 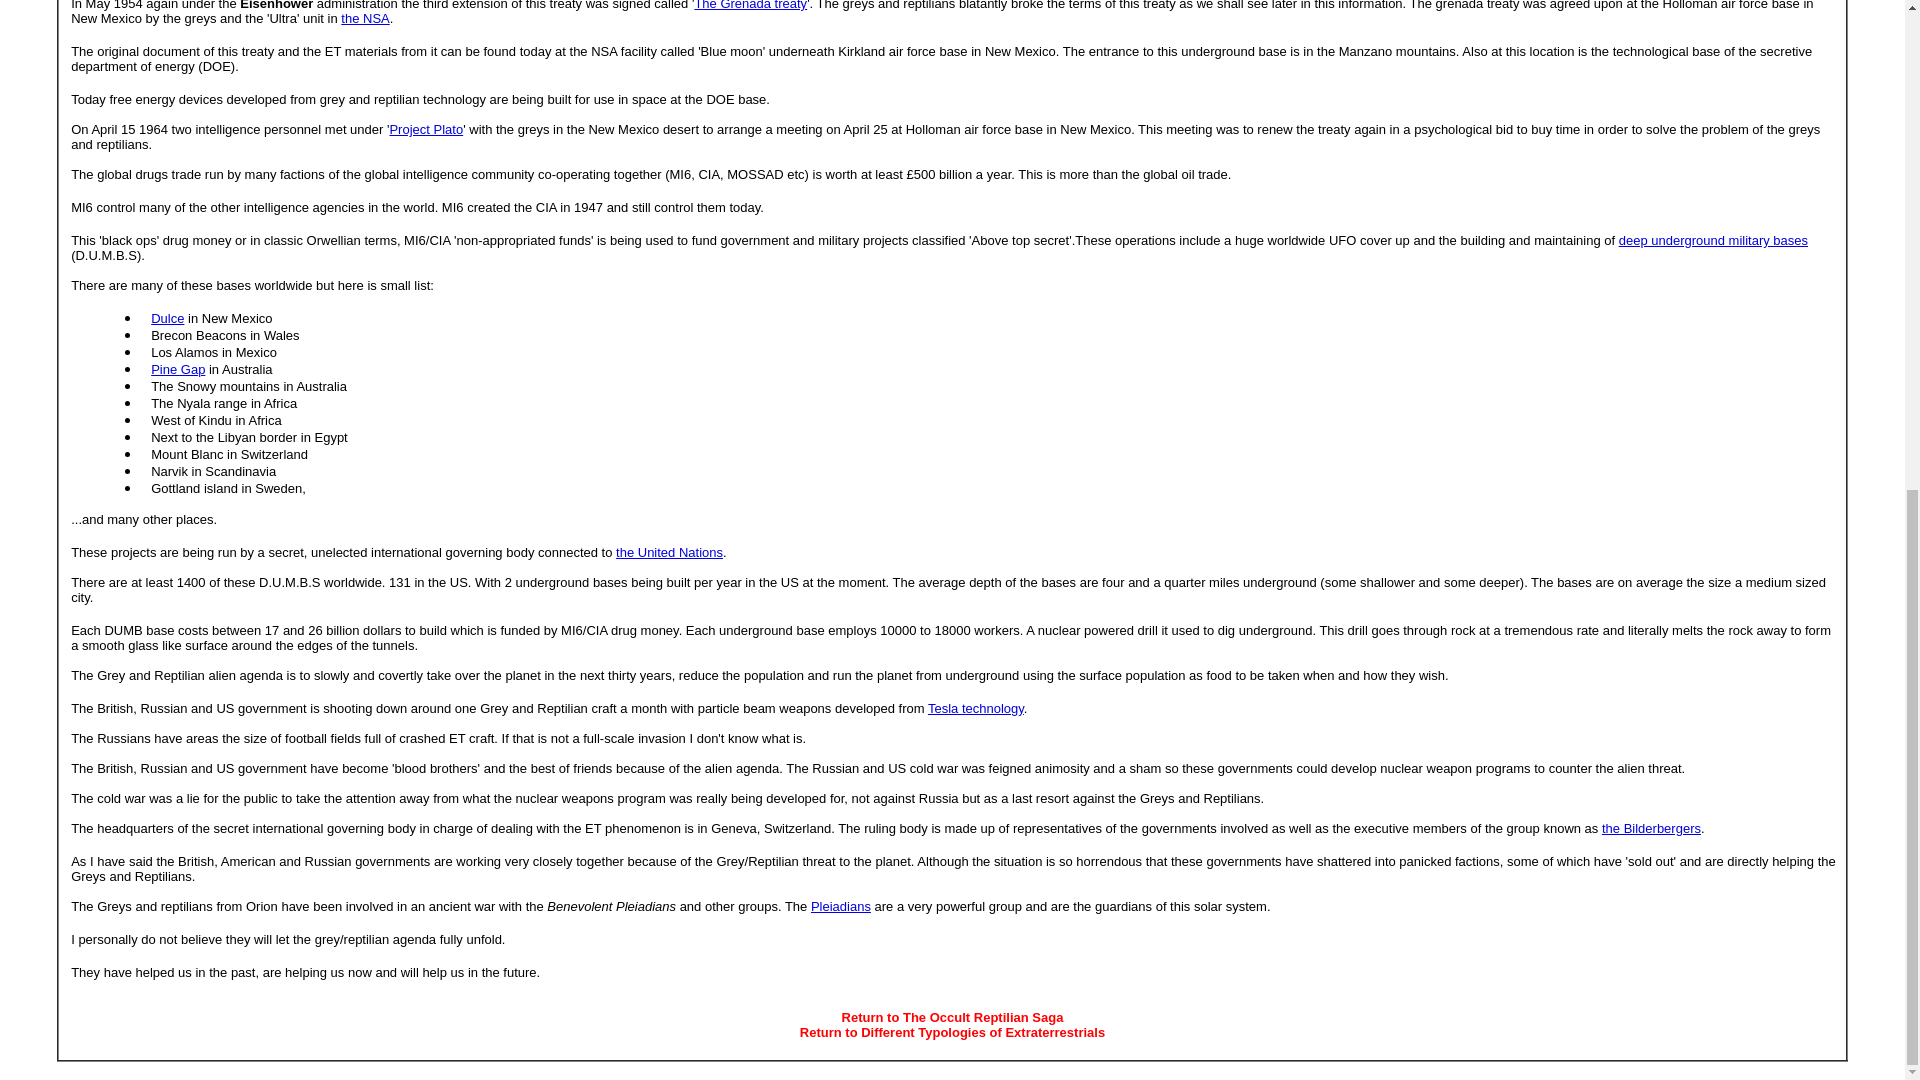 I want to click on Return to The Occult Reptilian Saga, so click(x=952, y=1016).